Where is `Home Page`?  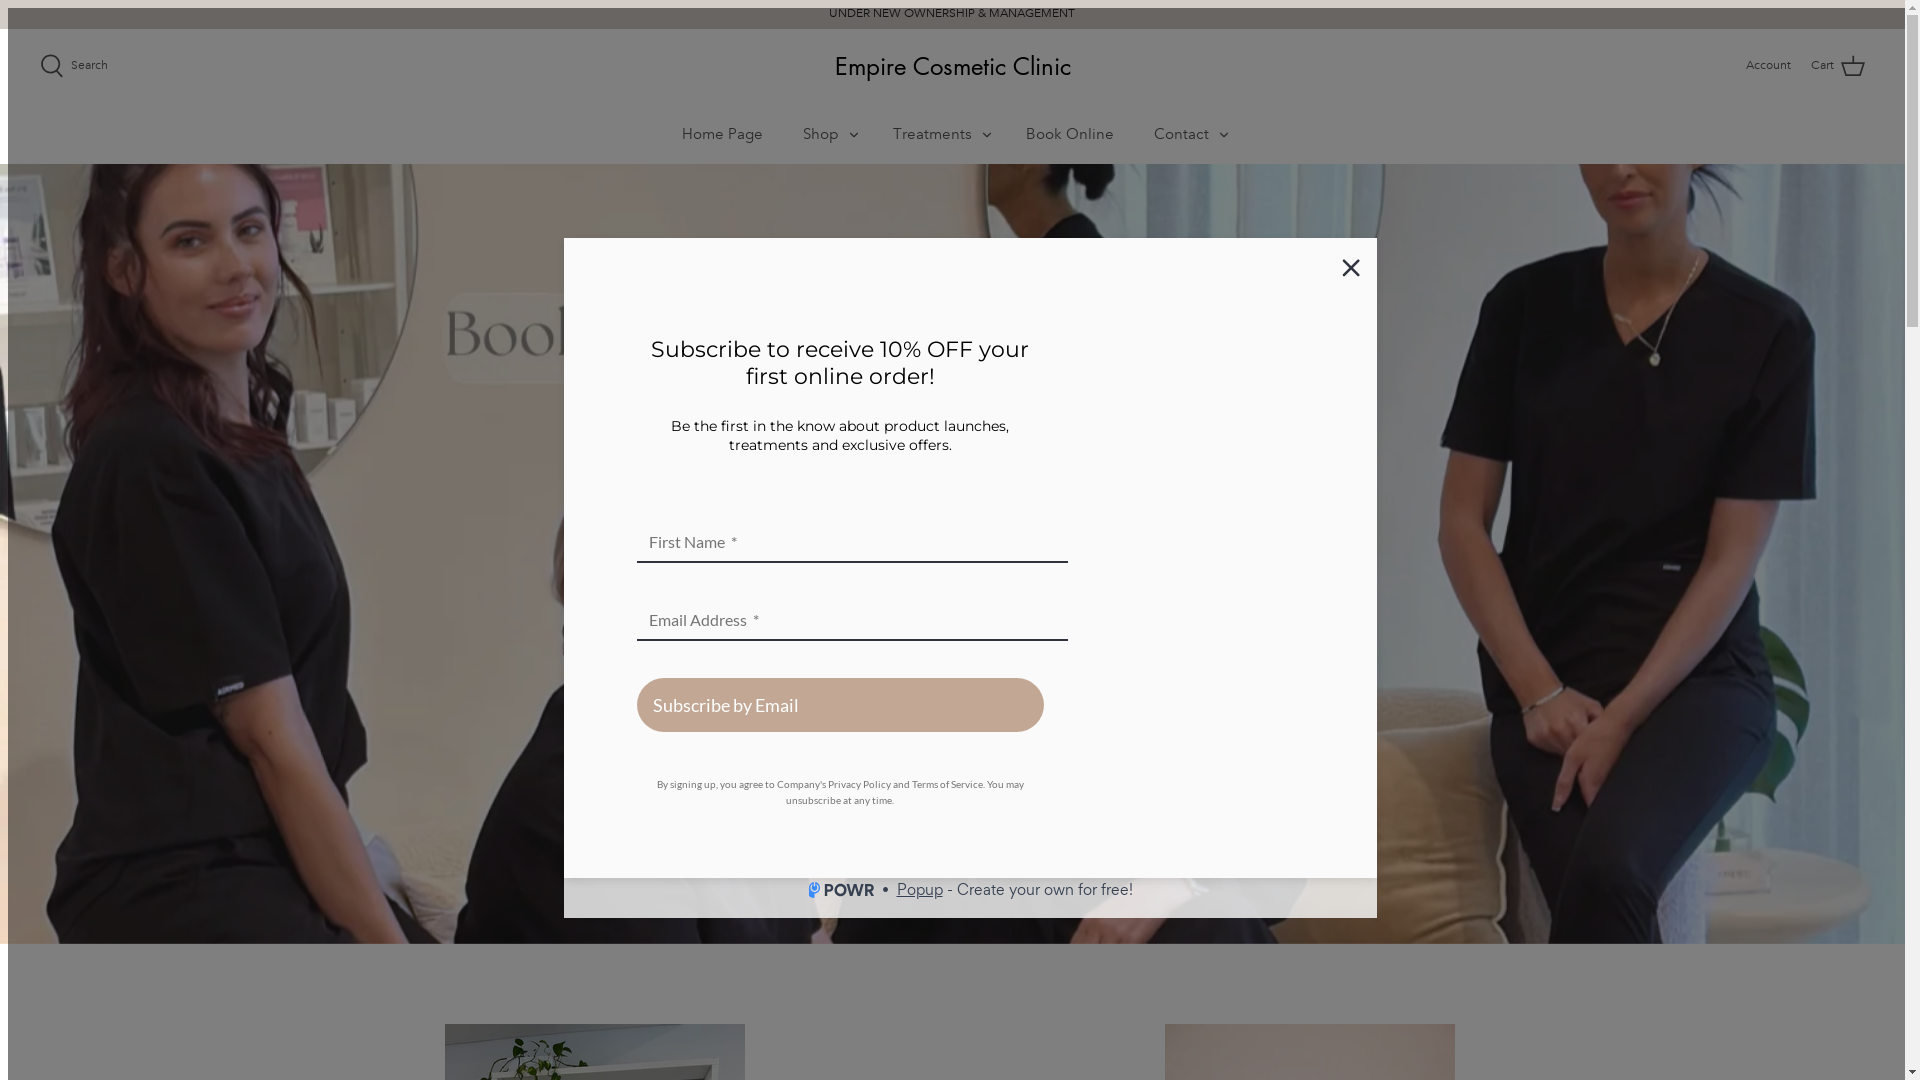 Home Page is located at coordinates (722, 134).